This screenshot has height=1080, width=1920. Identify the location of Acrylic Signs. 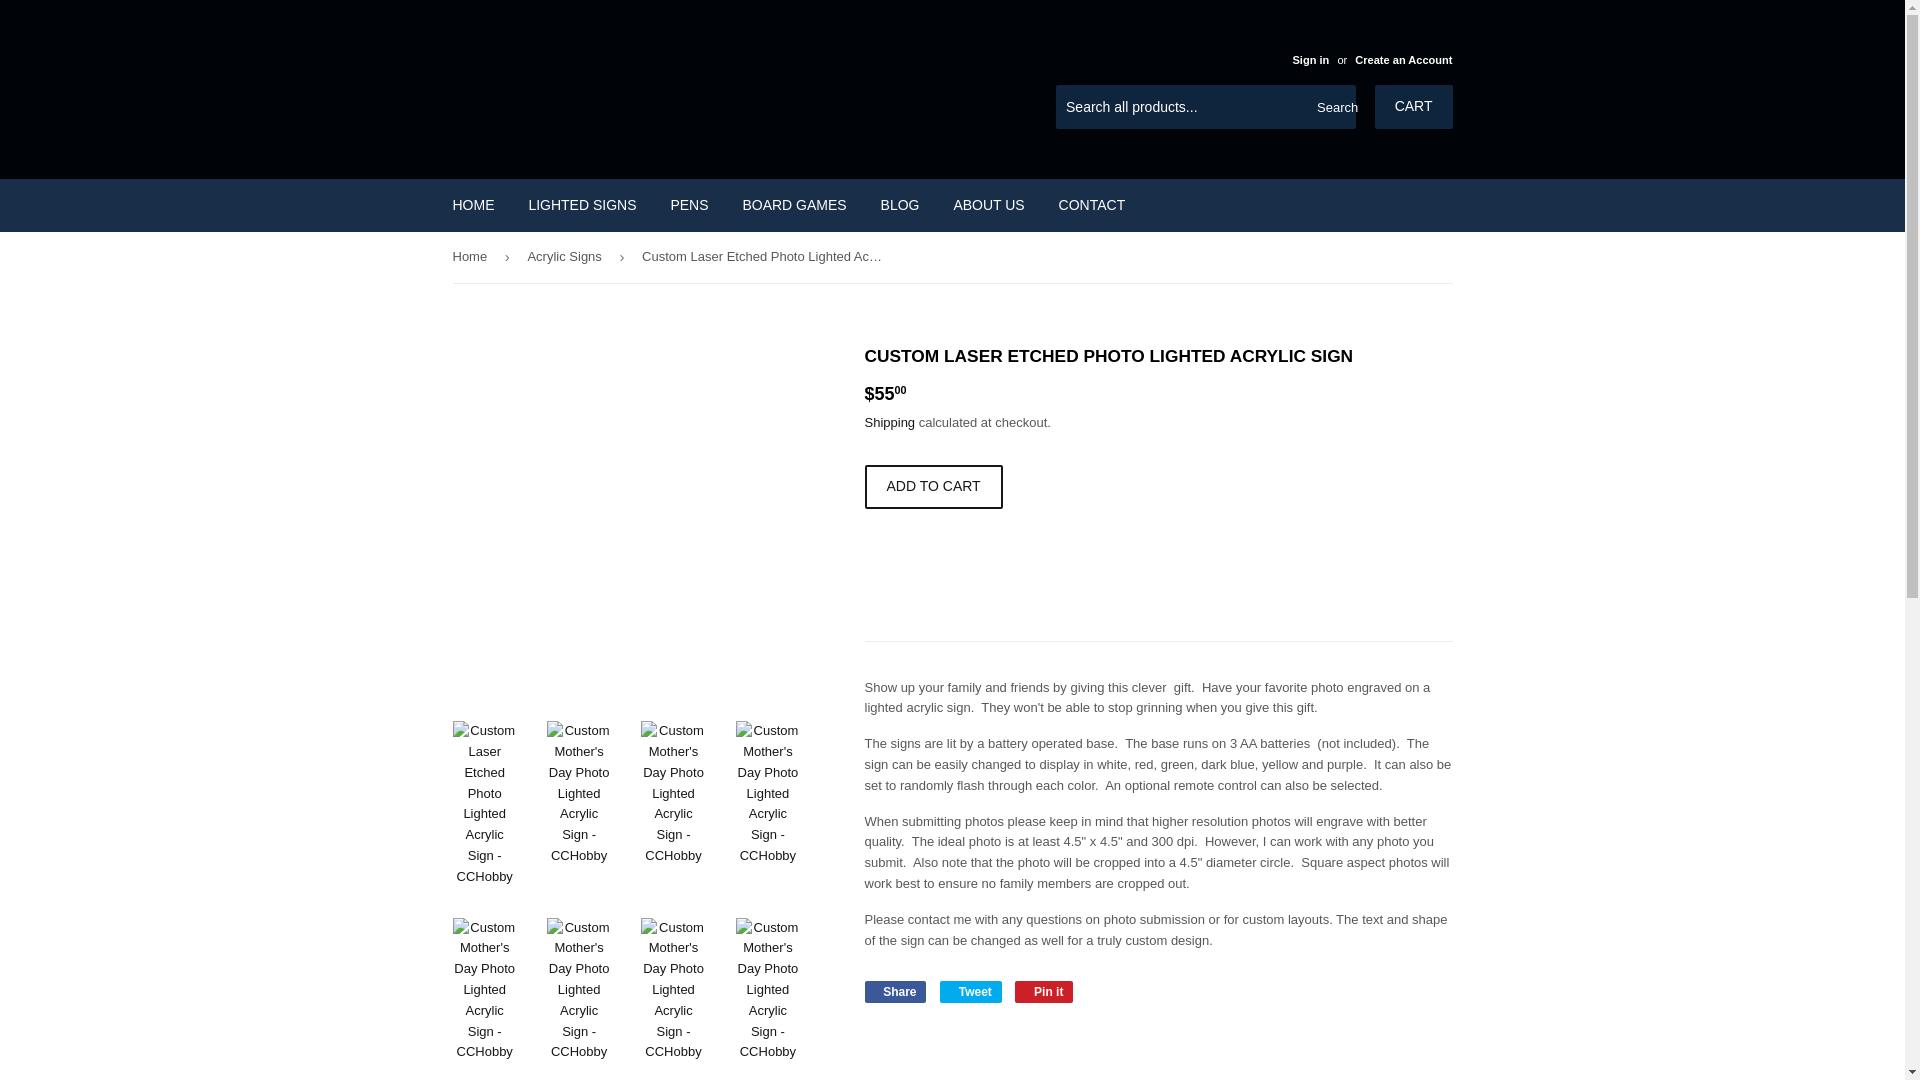
(567, 257).